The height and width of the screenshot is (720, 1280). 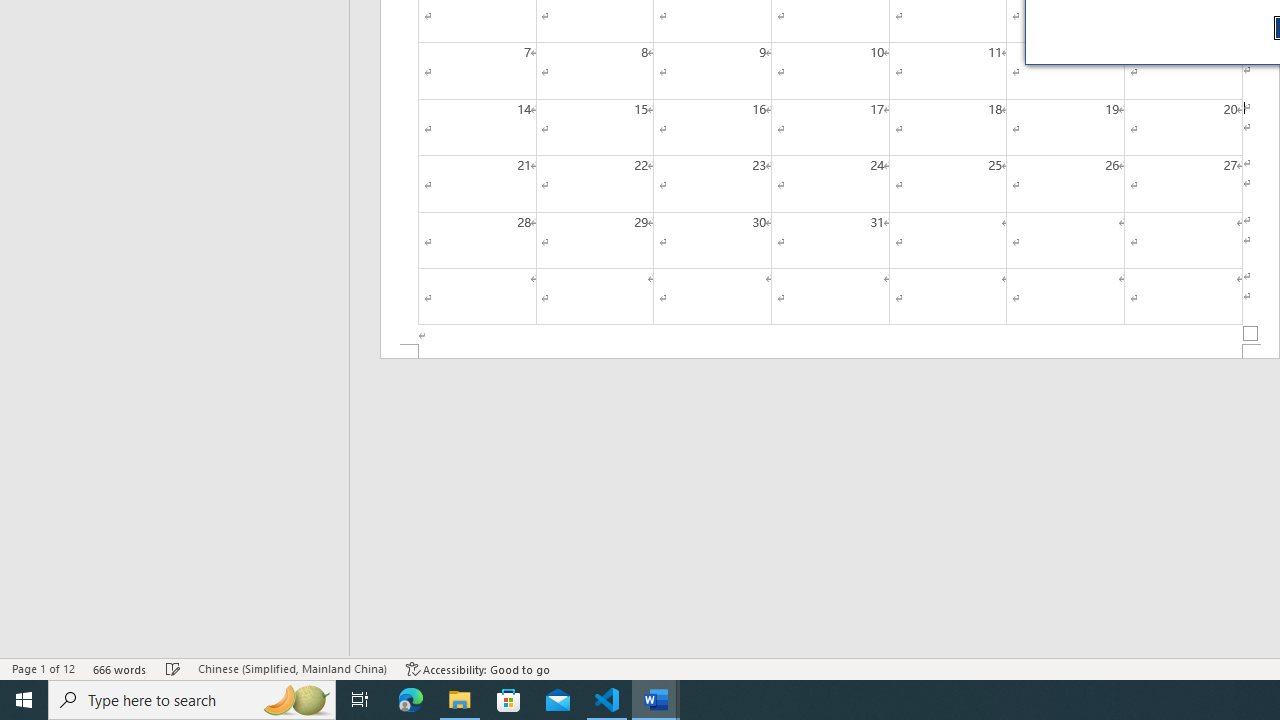 What do you see at coordinates (509, 700) in the screenshot?
I see `Microsoft Store` at bounding box center [509, 700].